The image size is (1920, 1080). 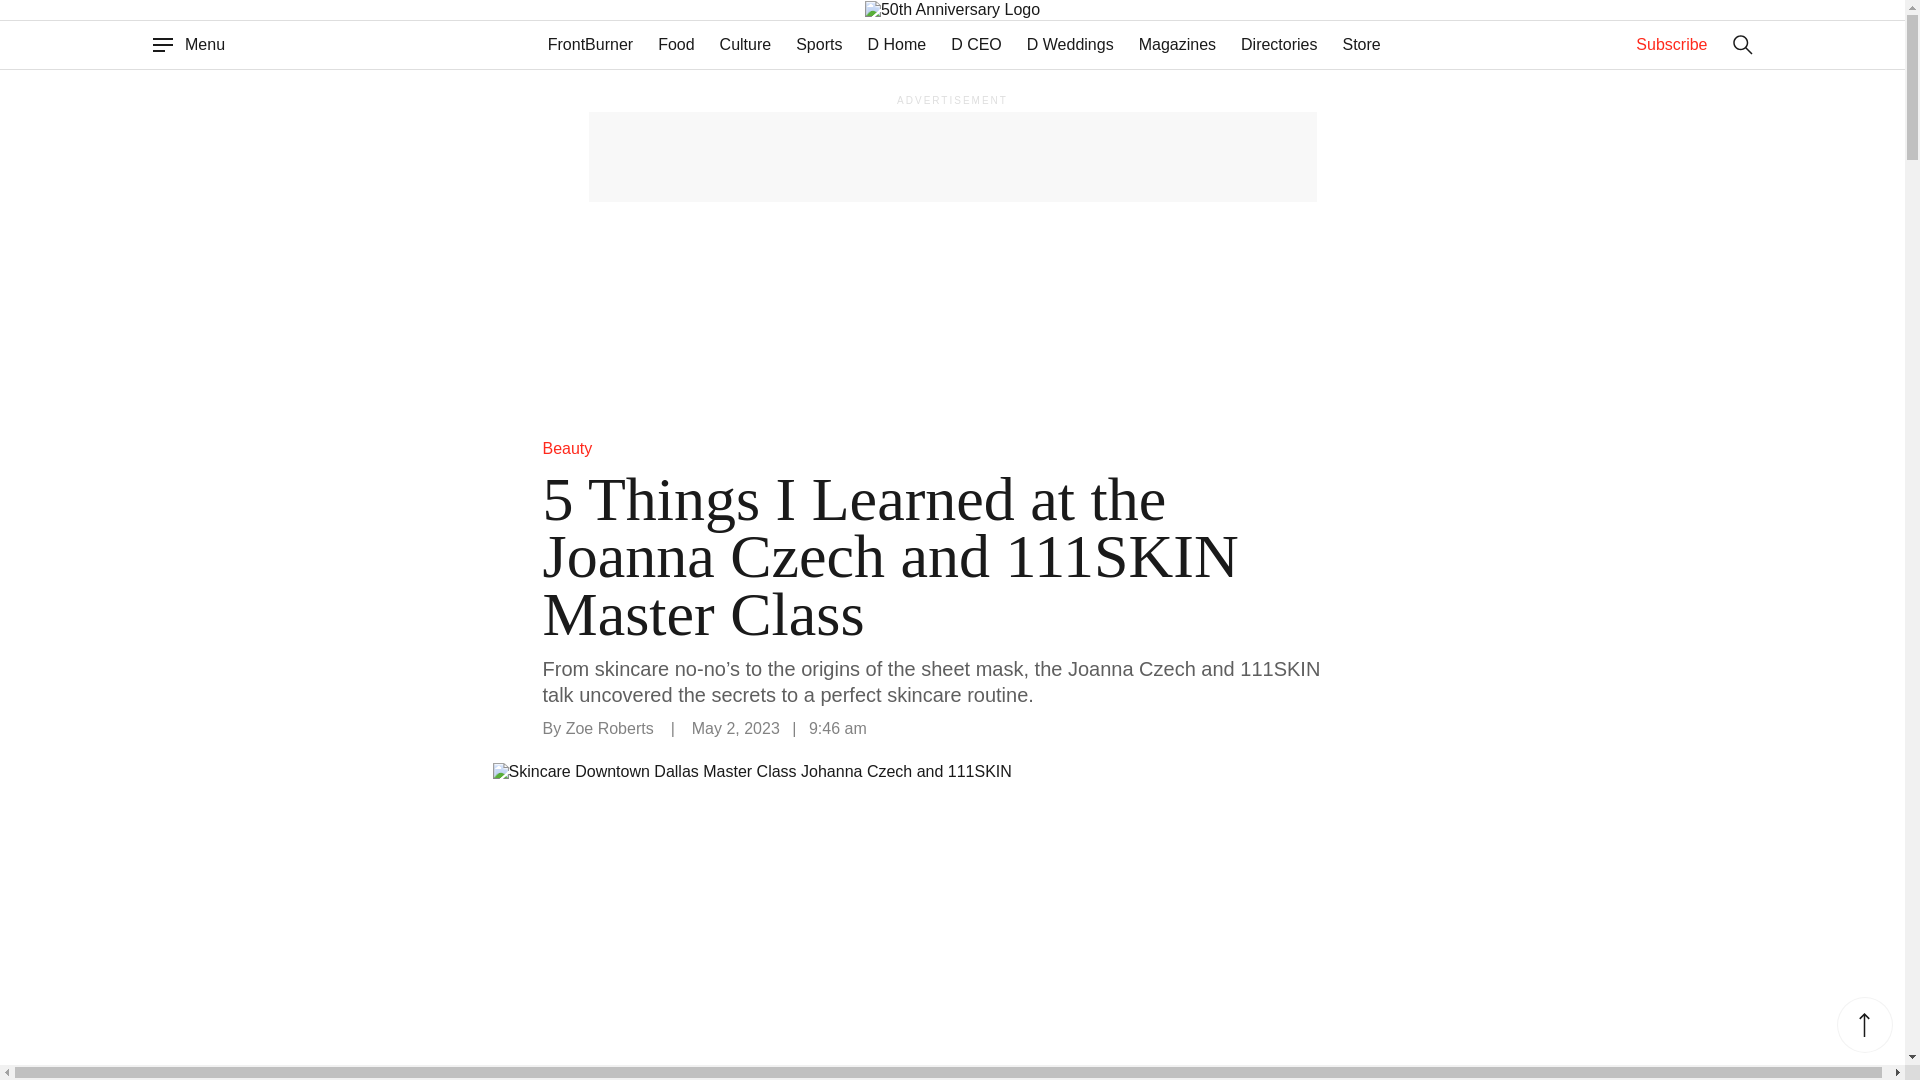 I want to click on D Weddings, so click(x=1070, y=44).